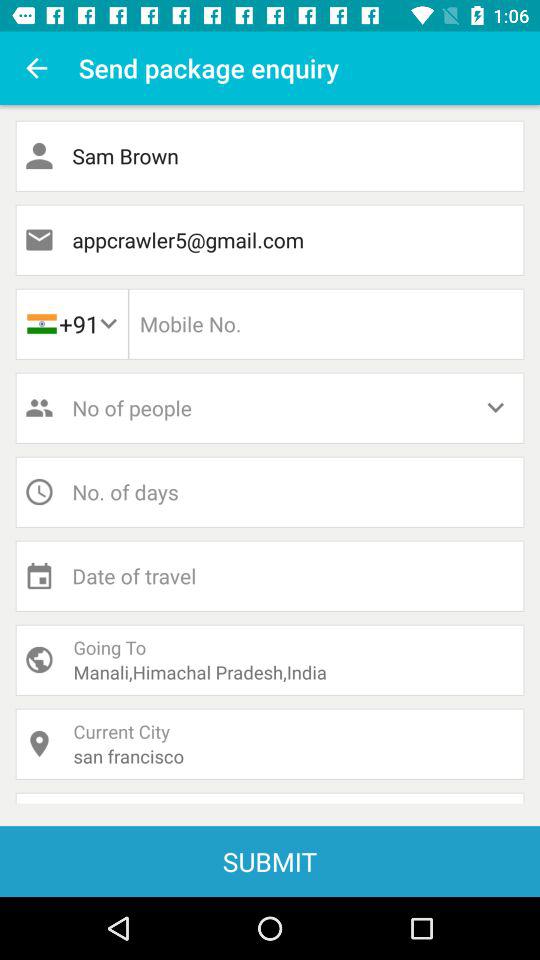 This screenshot has height=960, width=540. I want to click on launch icon to the left of the send package enquiry, so click(36, 68).